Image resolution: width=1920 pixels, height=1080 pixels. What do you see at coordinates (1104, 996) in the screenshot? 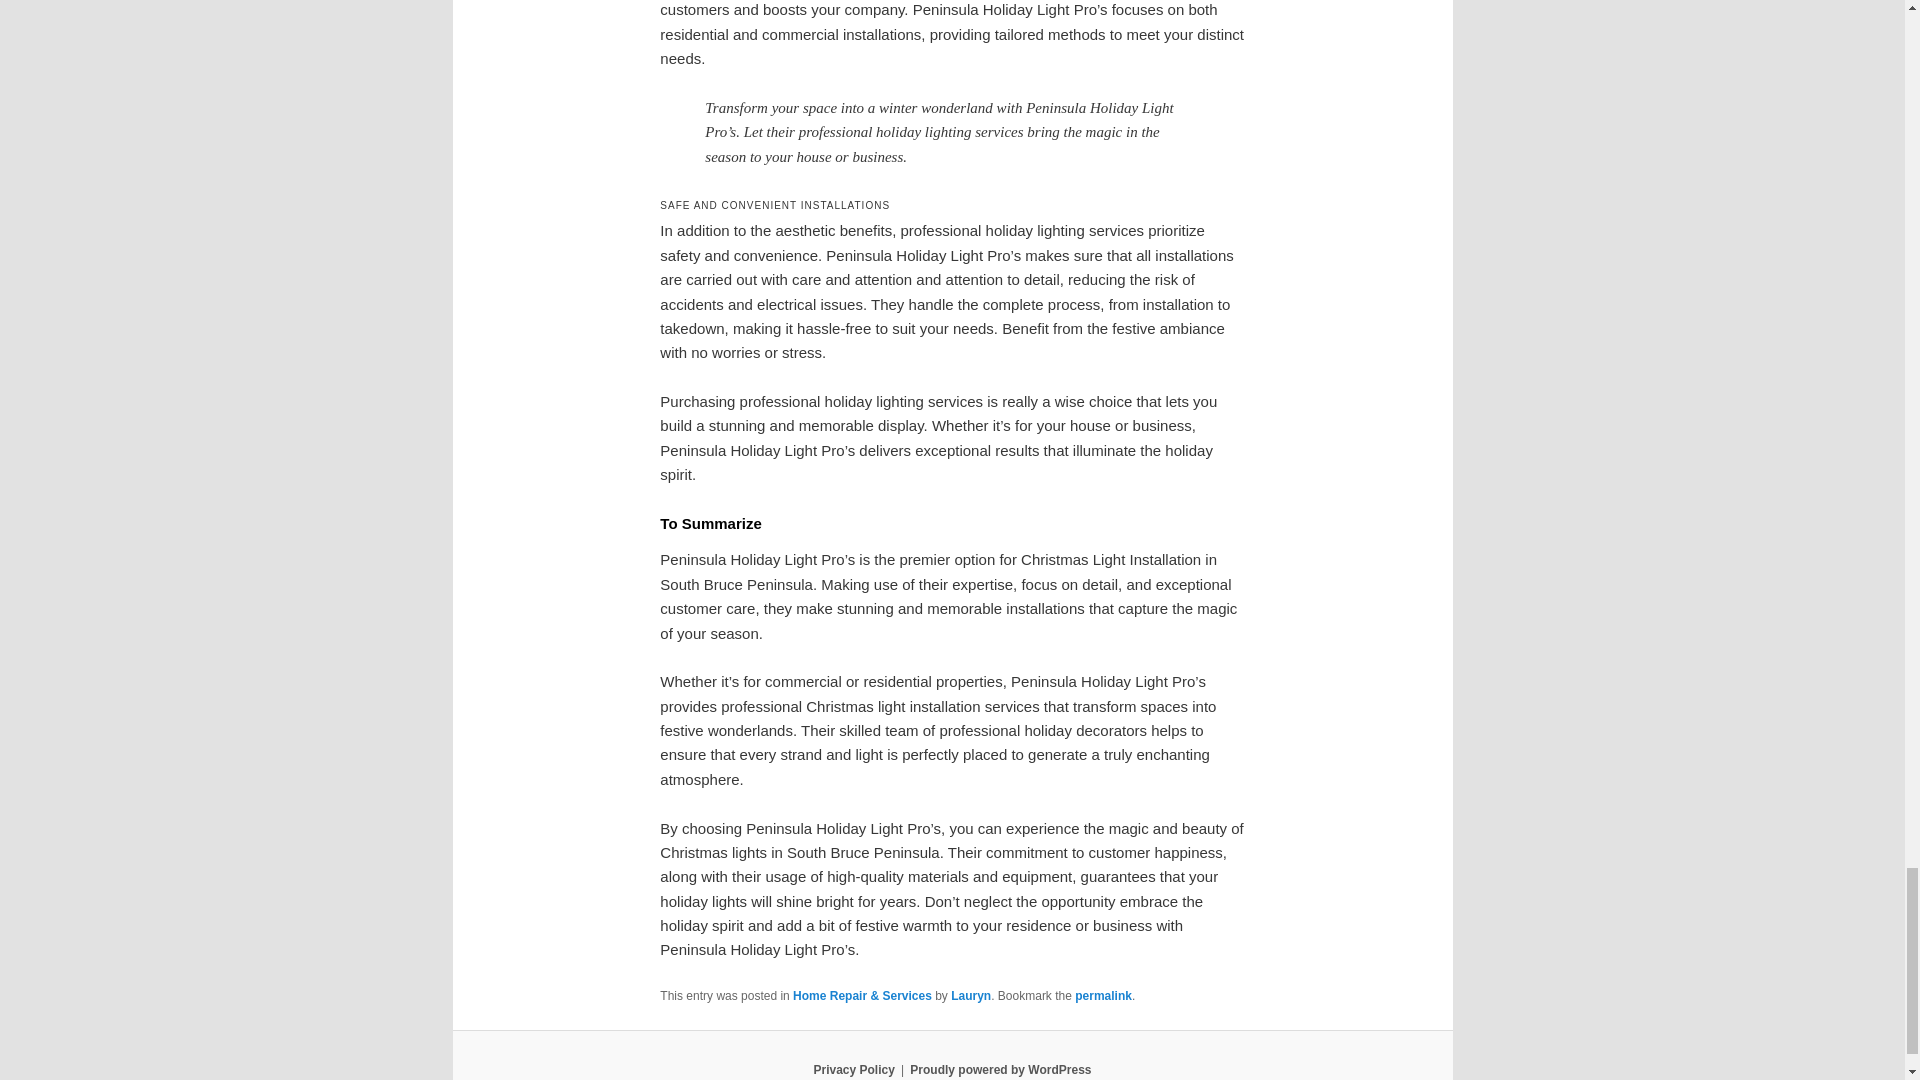
I see `permalink` at bounding box center [1104, 996].